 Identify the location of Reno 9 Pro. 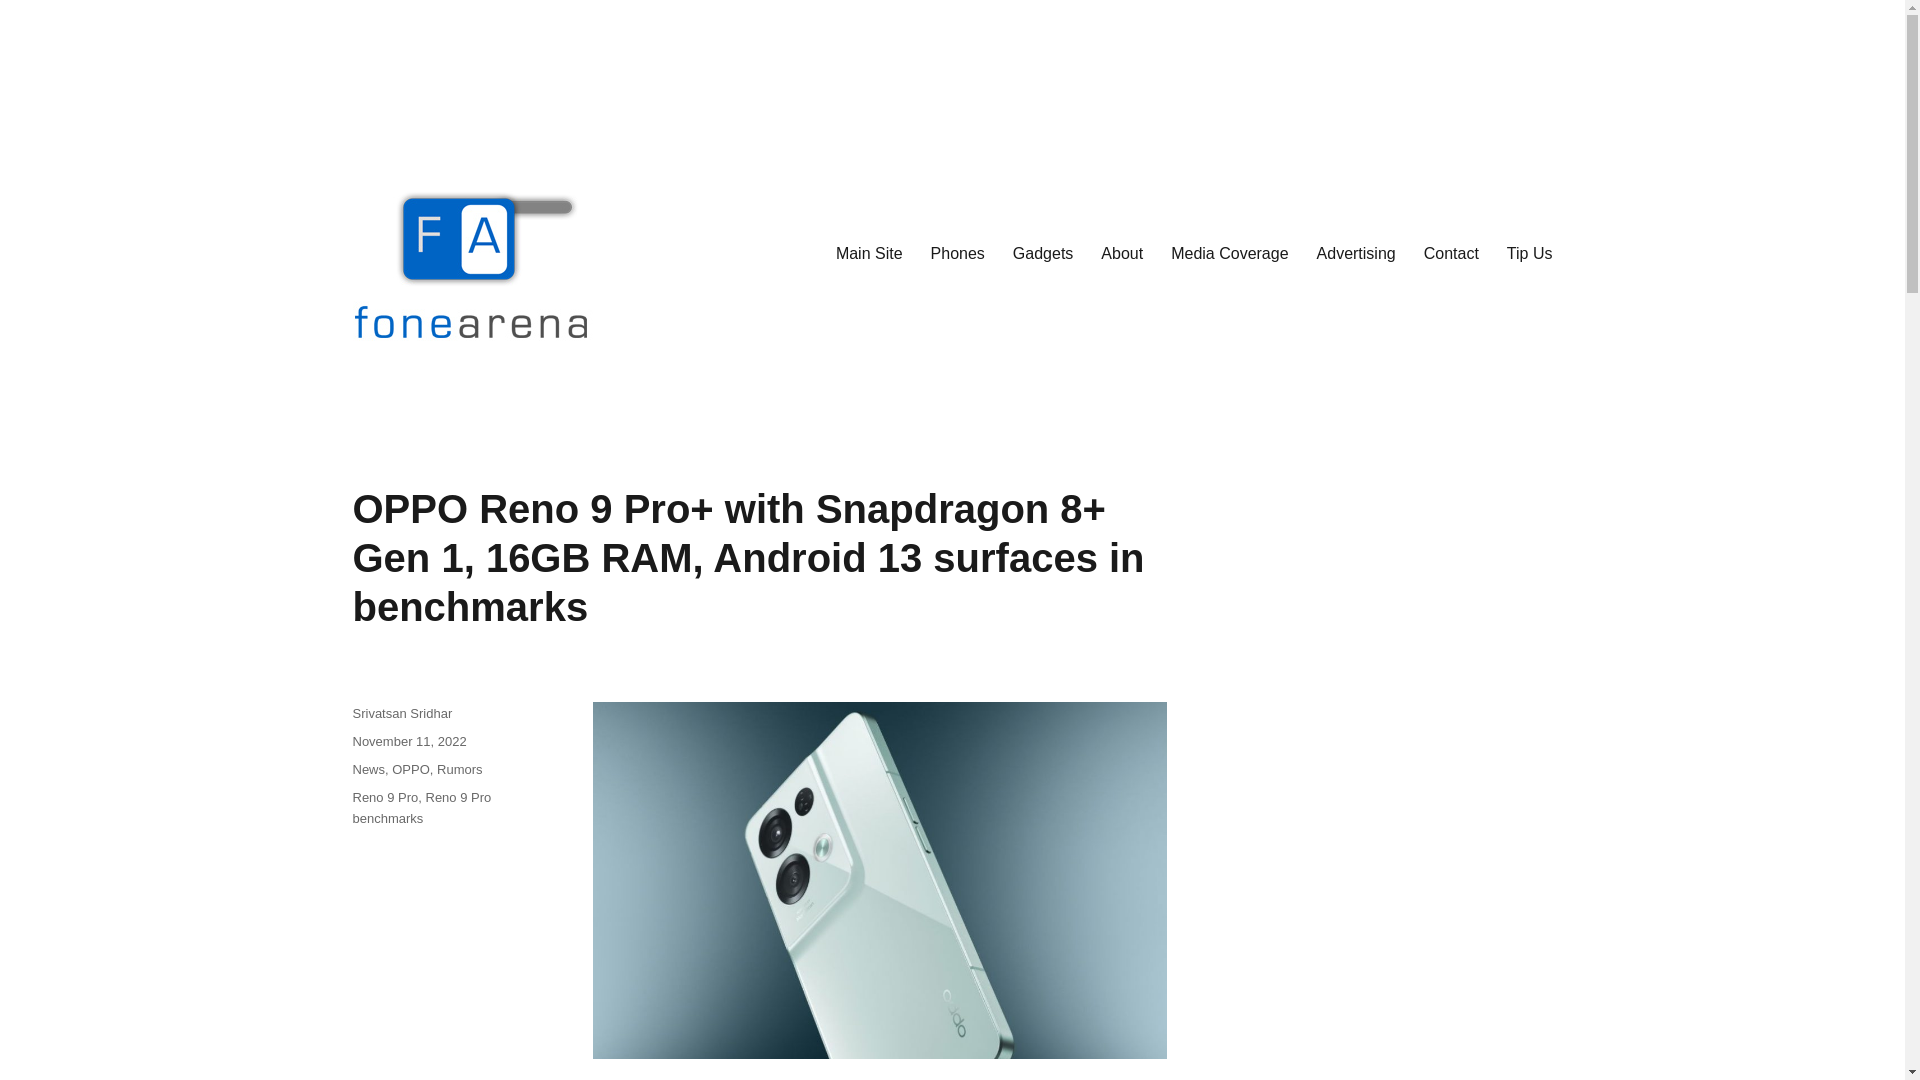
(384, 796).